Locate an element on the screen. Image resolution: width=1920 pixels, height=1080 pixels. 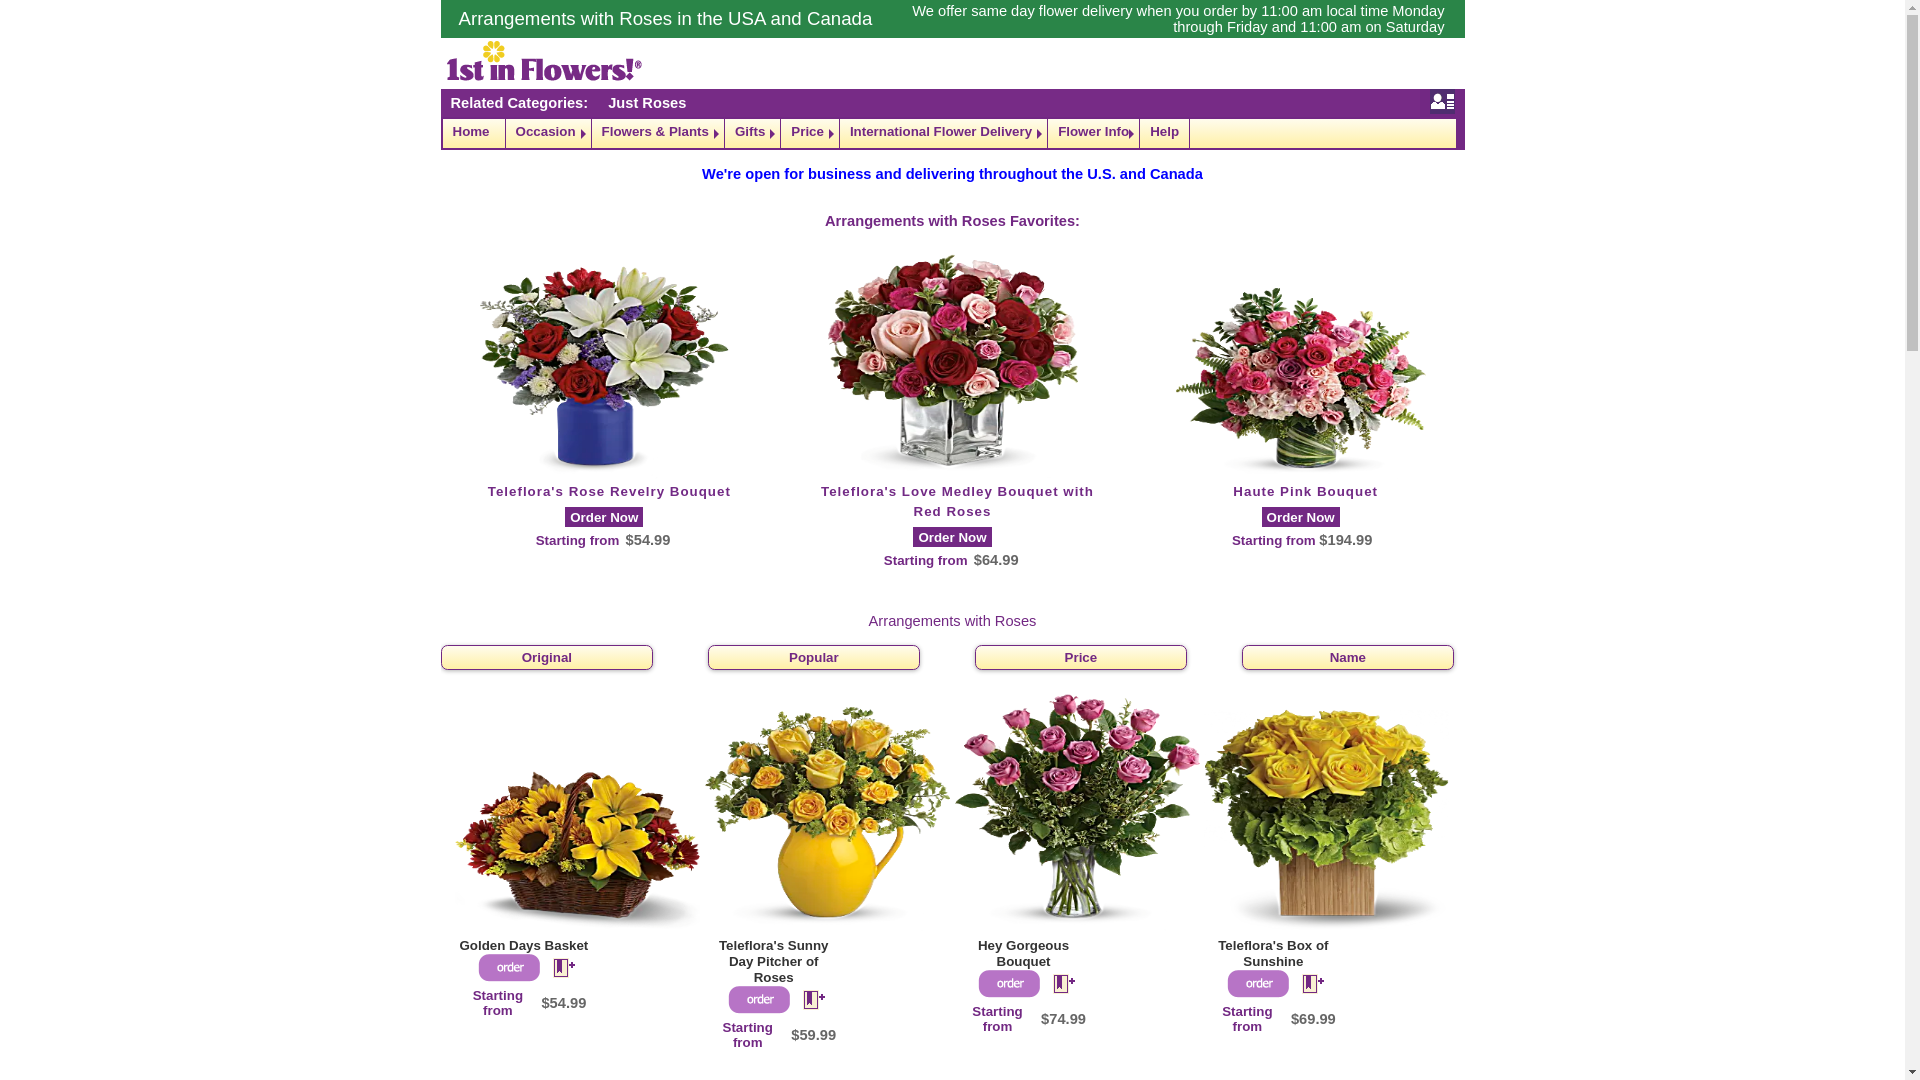
Teleflora's Love Medley Bouquet with Red Roses is located at coordinates (958, 502).